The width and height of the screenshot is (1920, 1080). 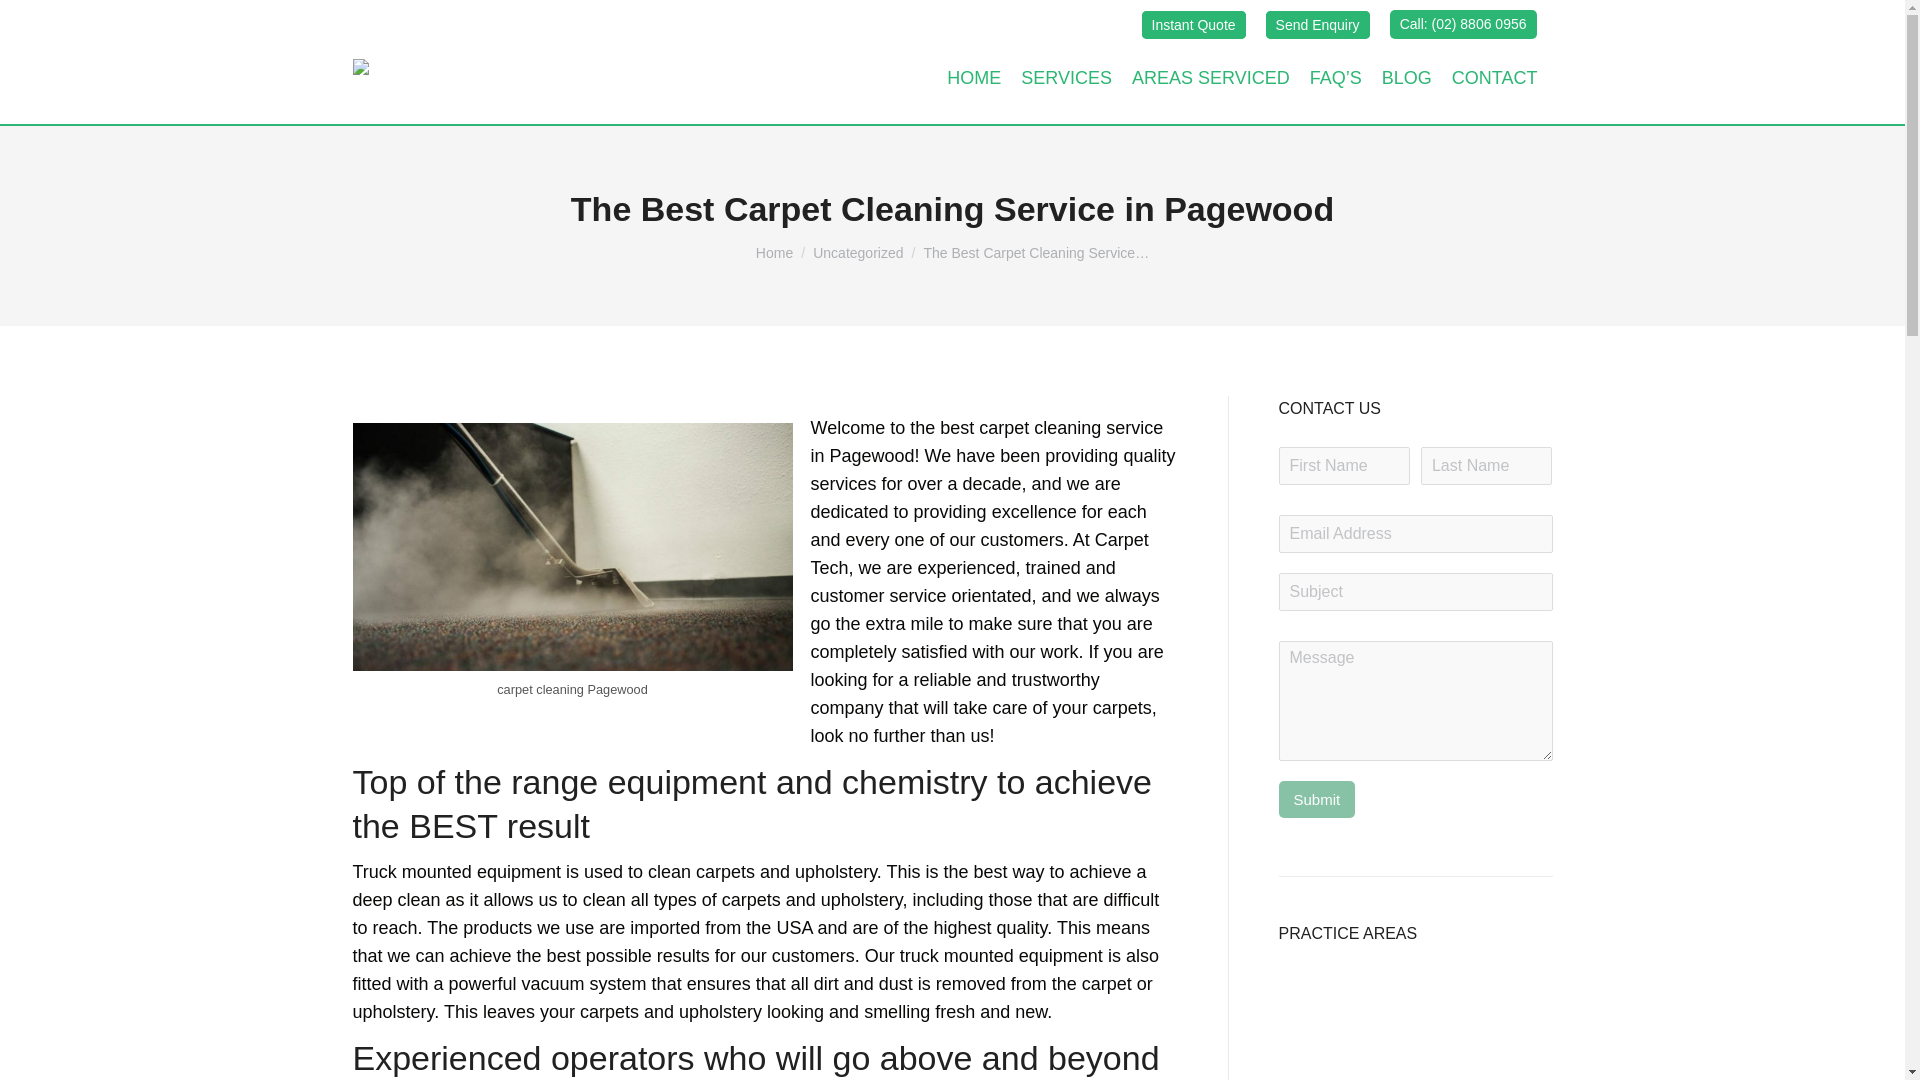 I want to click on Go!, so click(x=32, y=22).